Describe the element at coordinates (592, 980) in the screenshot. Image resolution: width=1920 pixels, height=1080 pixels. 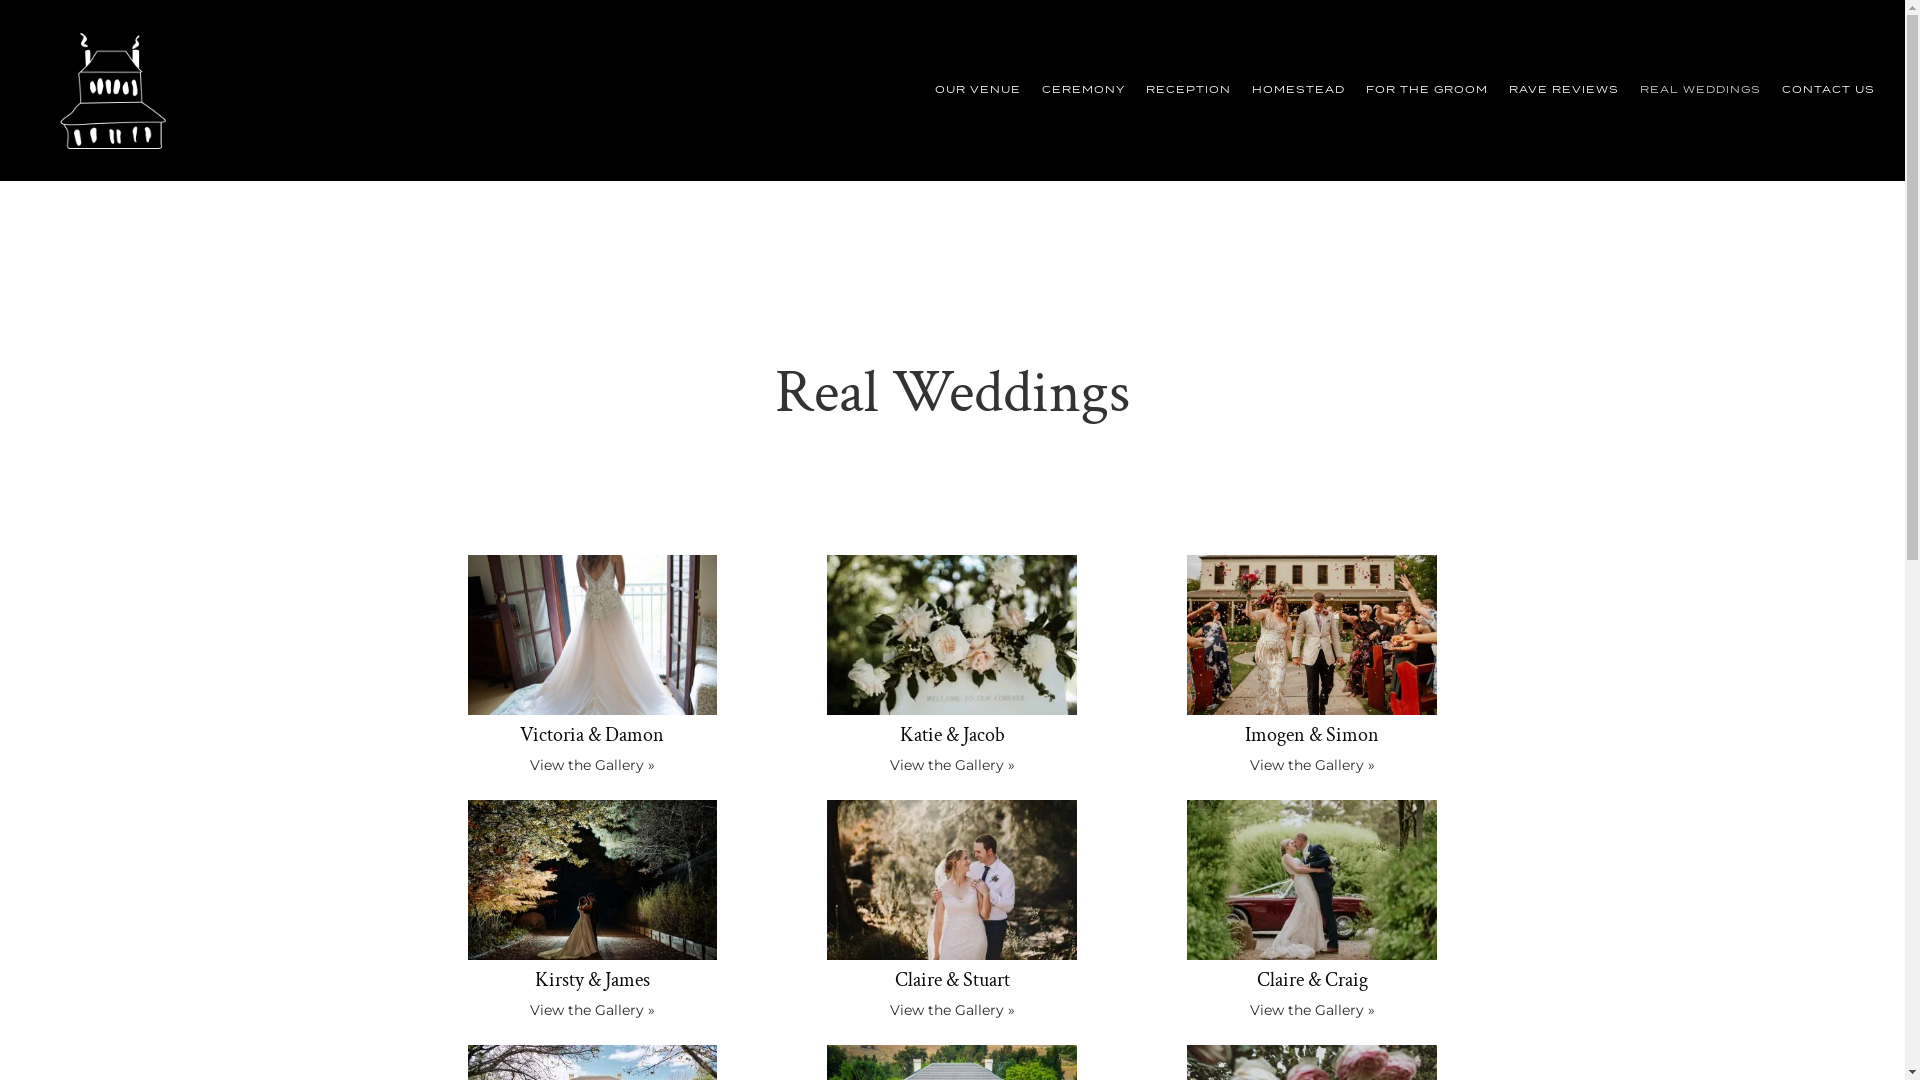
I see `Kirsty & James` at that location.